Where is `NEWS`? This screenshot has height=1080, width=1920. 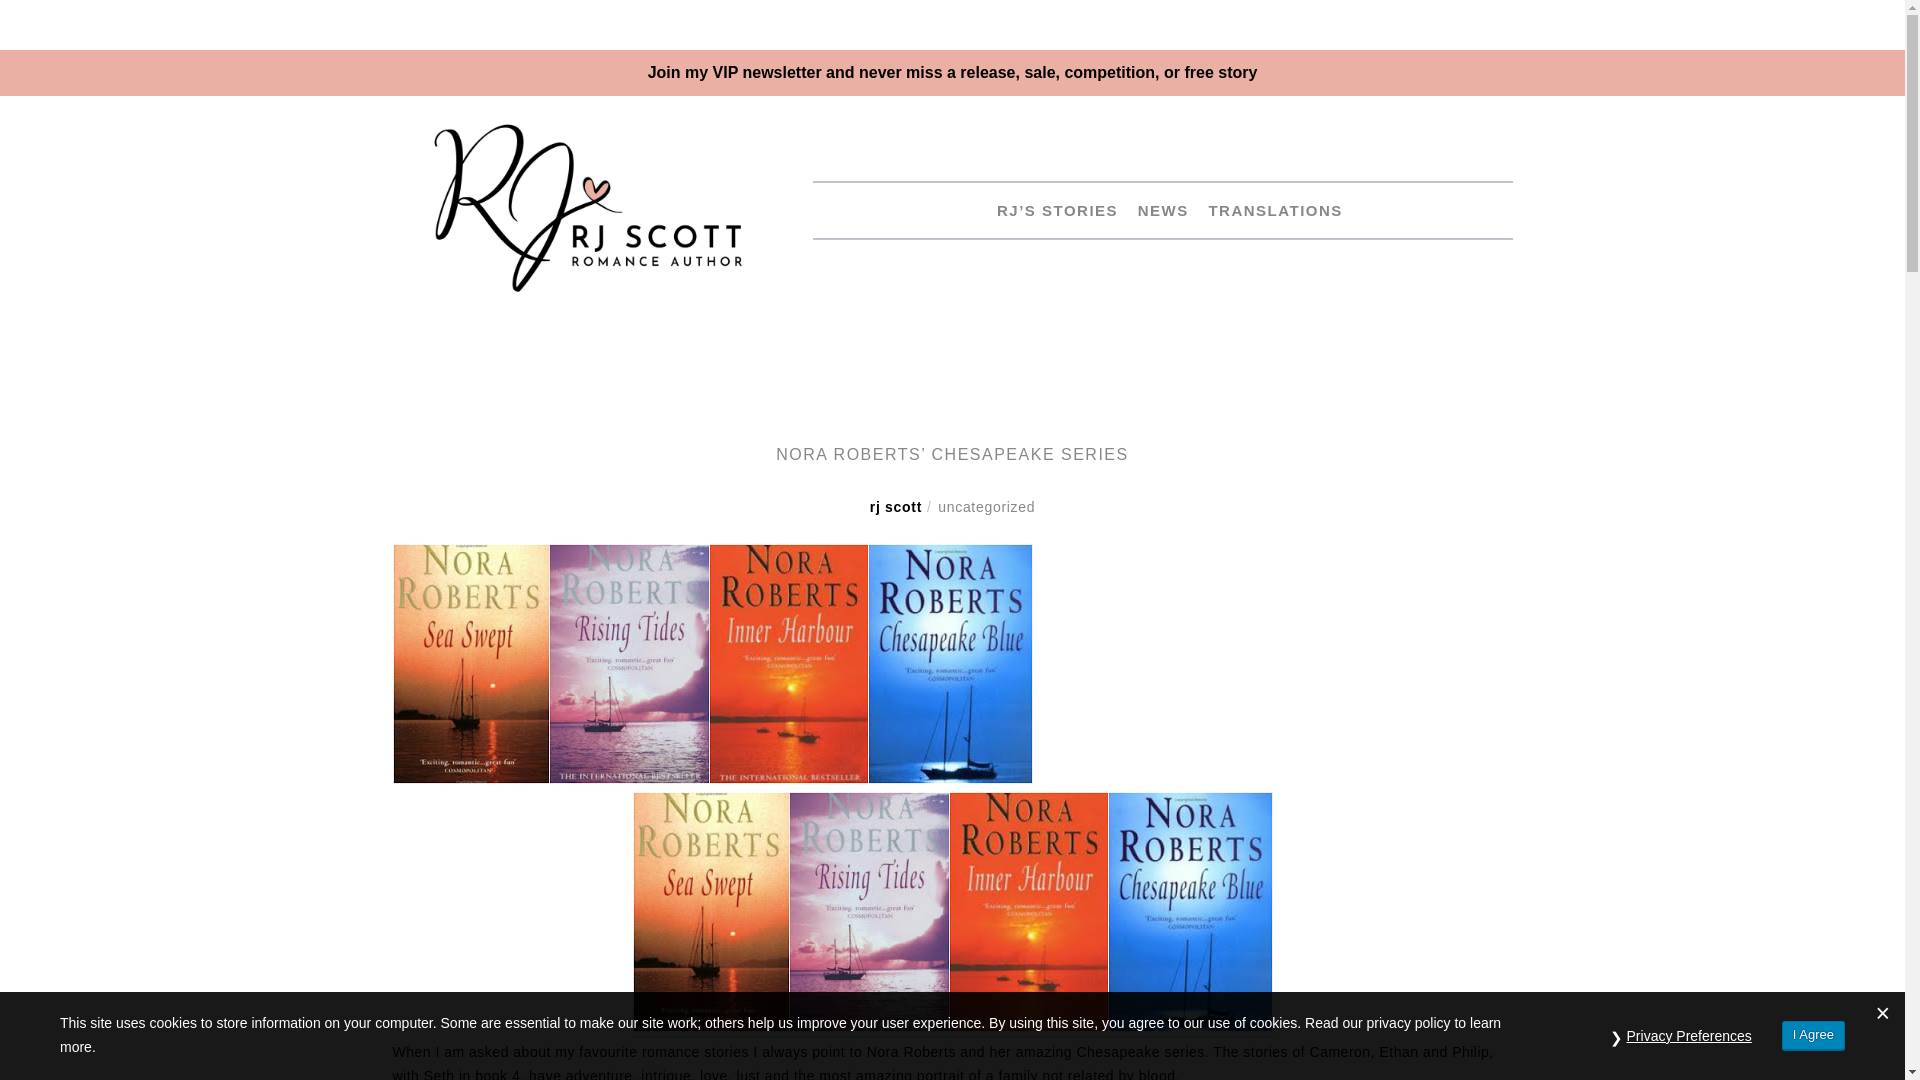 NEWS is located at coordinates (1156, 210).